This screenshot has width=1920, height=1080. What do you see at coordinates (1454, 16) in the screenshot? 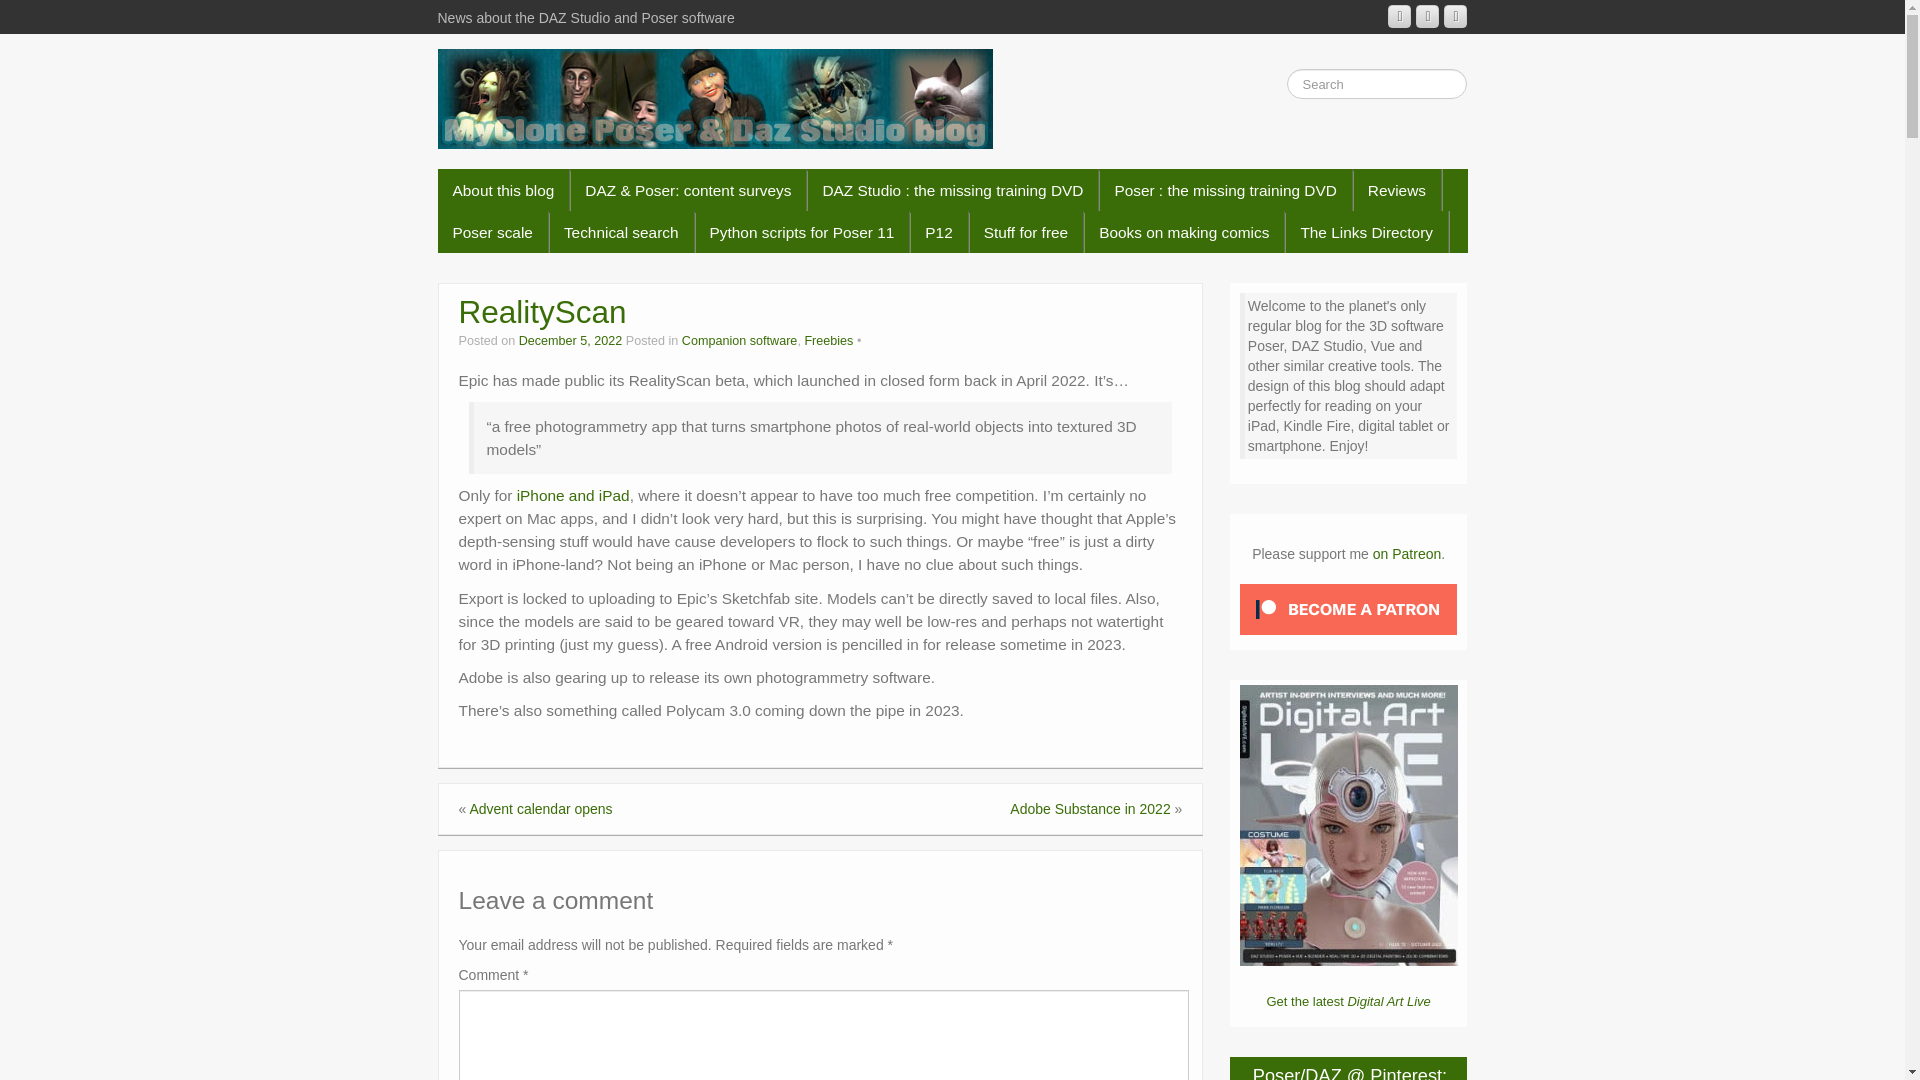
I see `MyClone Poser and Daz Studio blog Twitter` at bounding box center [1454, 16].